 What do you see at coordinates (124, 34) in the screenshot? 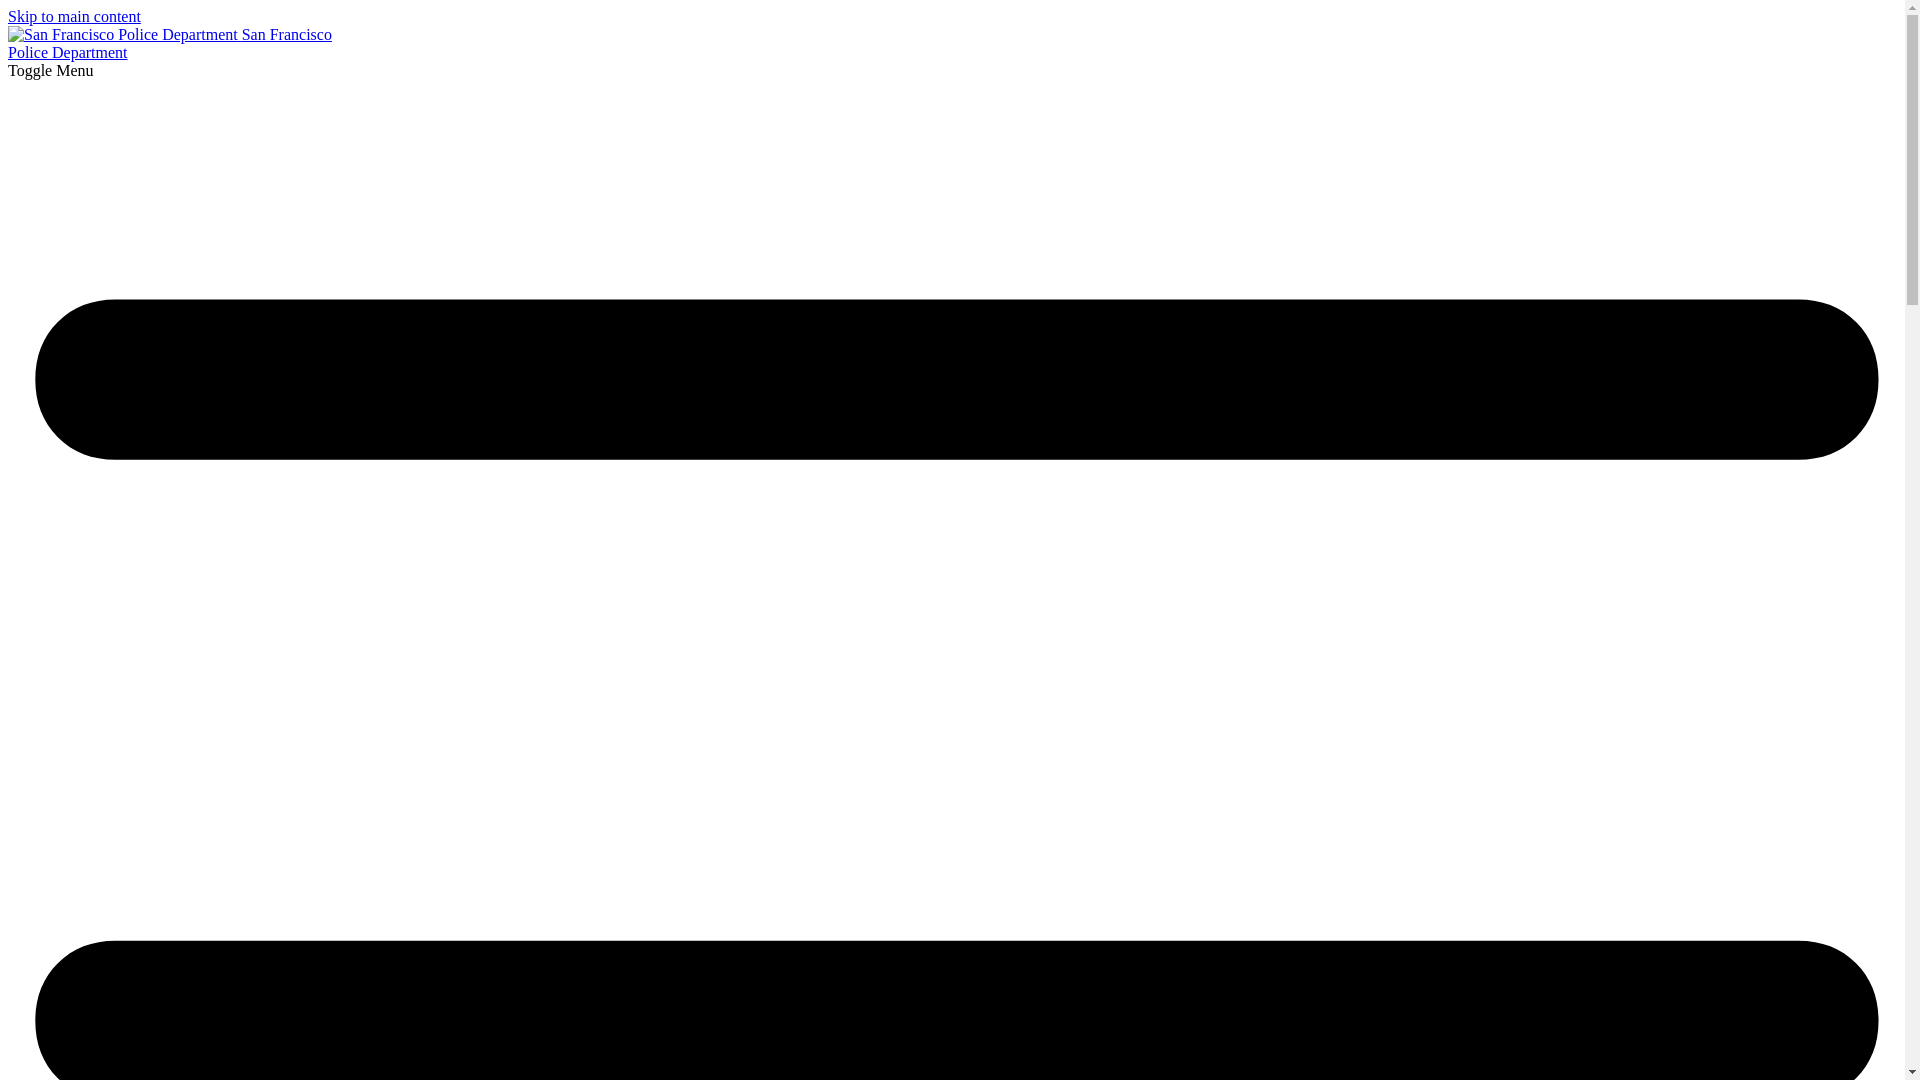
I see `Home` at bounding box center [124, 34].